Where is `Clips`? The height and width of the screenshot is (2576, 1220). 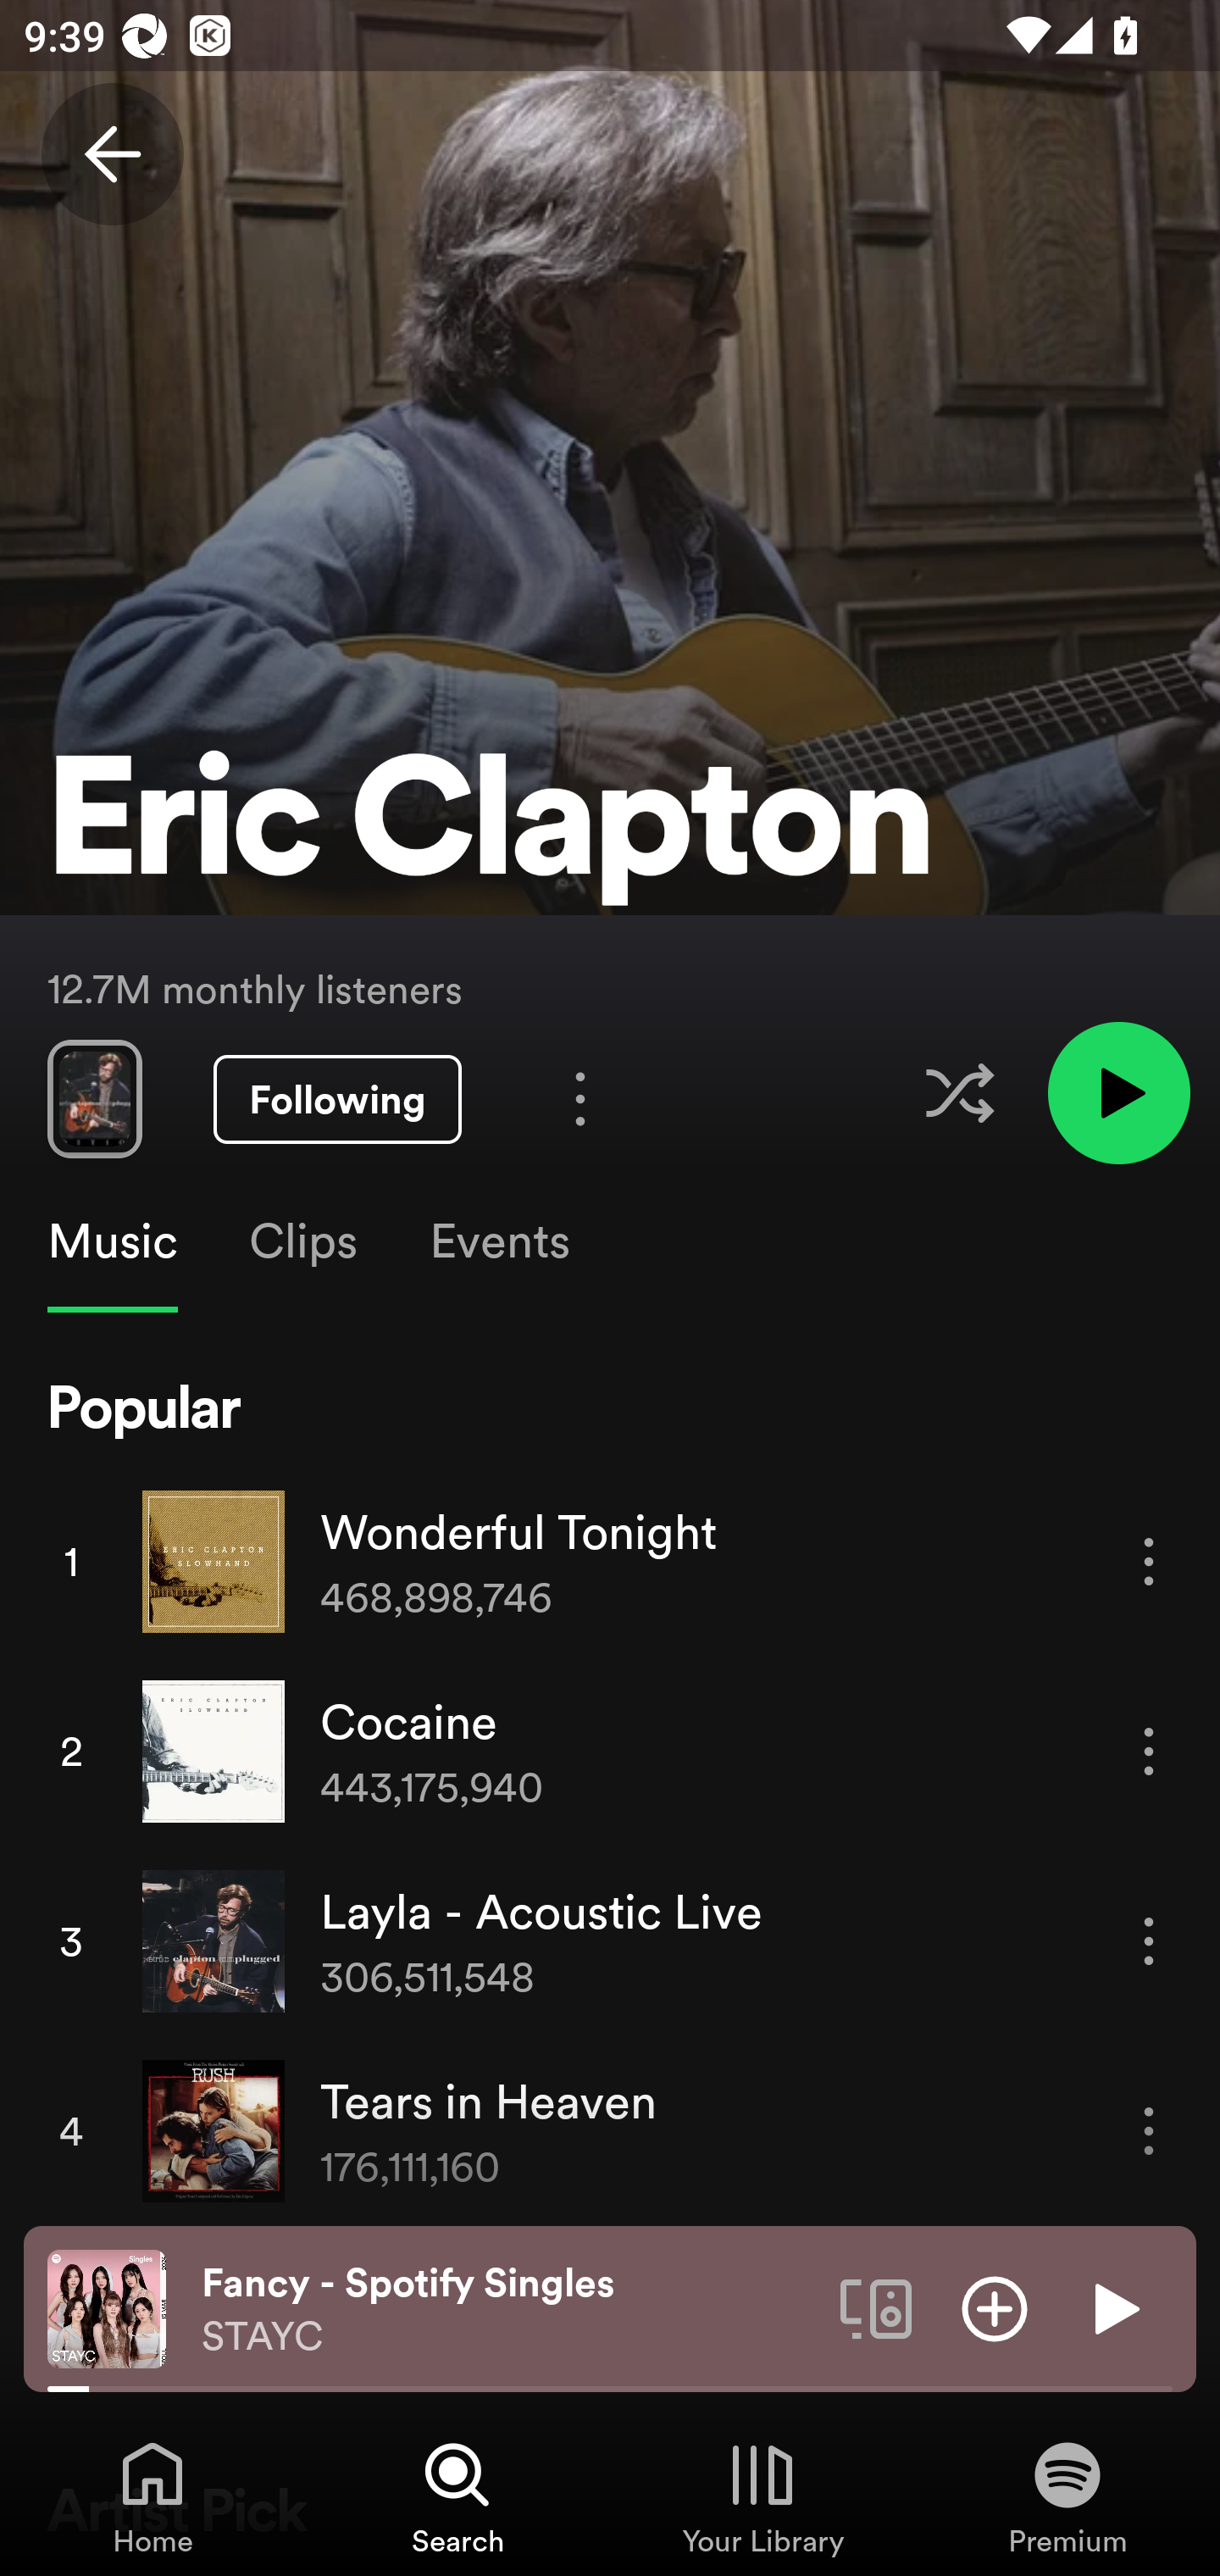
Clips is located at coordinates (302, 1241).